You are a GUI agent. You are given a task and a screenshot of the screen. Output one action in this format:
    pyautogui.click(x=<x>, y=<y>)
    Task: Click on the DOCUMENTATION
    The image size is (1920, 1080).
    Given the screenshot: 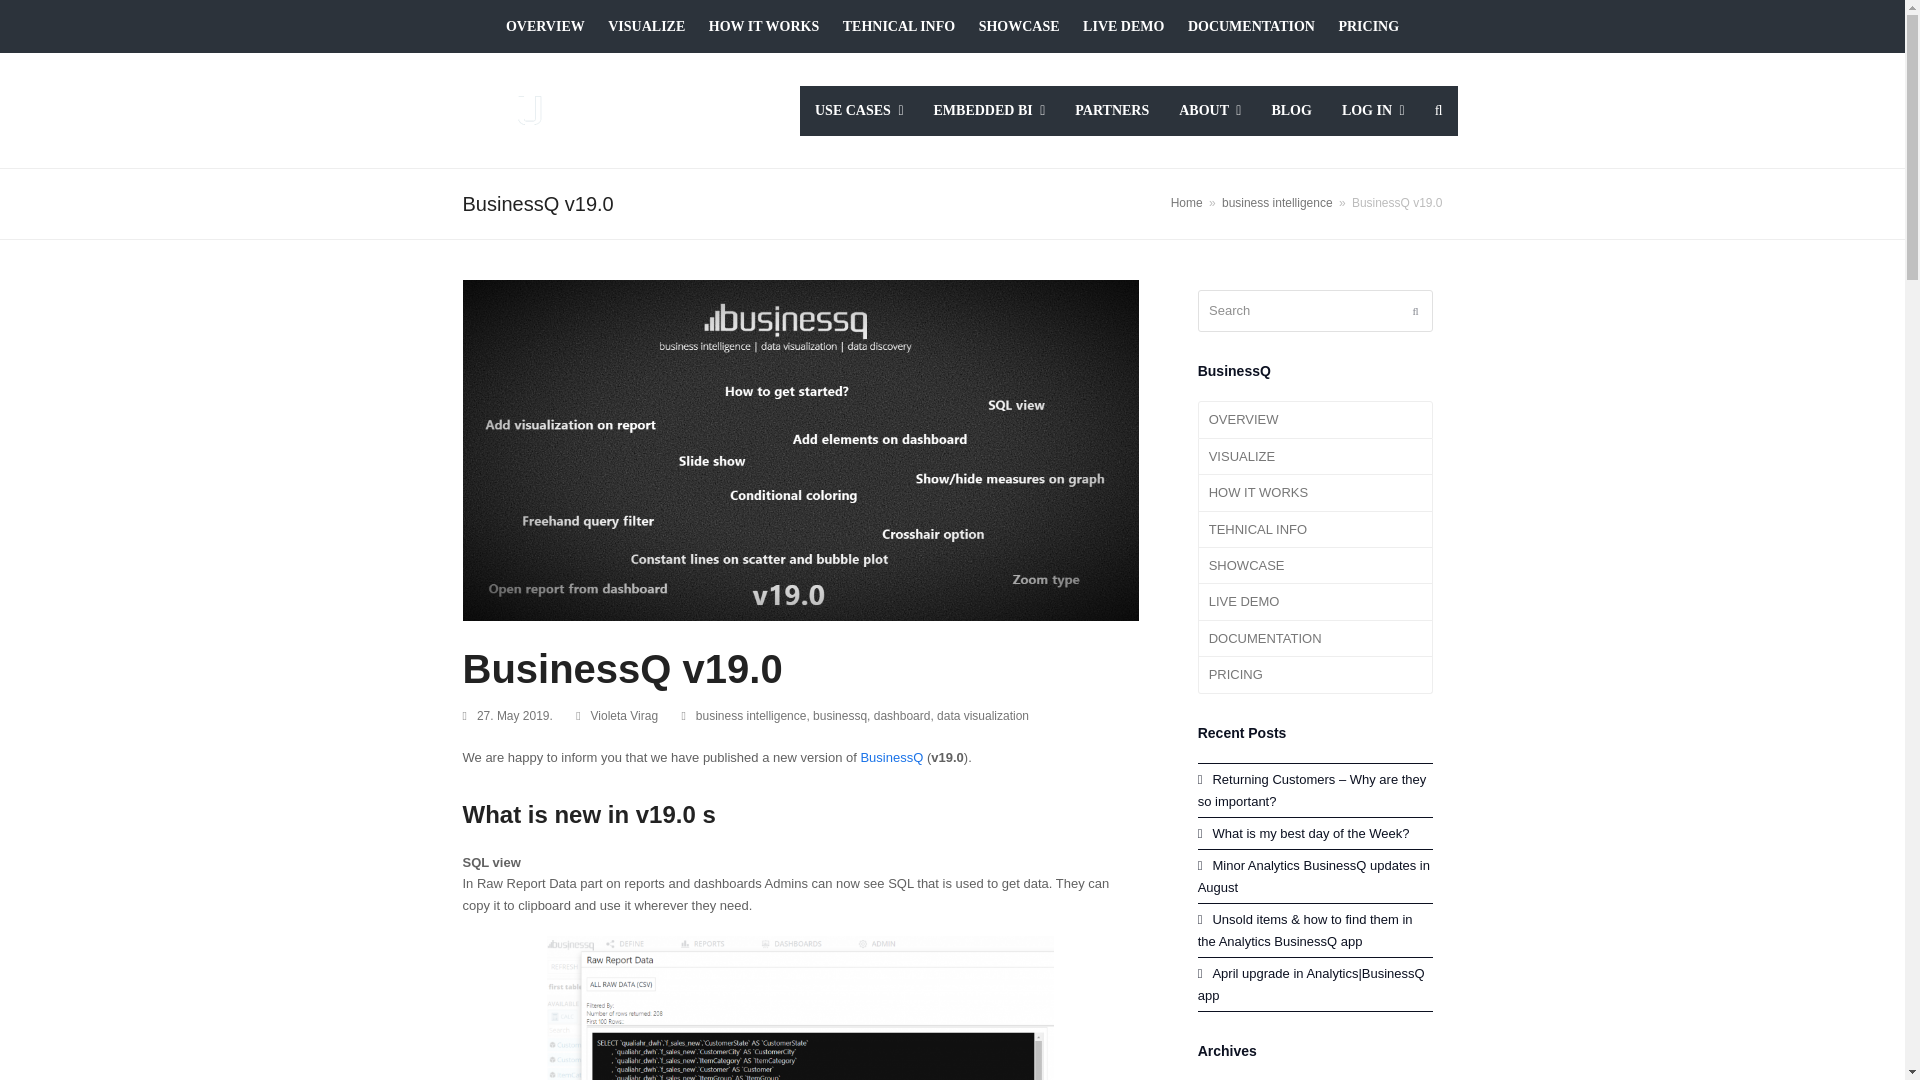 What is the action you would take?
    pyautogui.click(x=1252, y=26)
    